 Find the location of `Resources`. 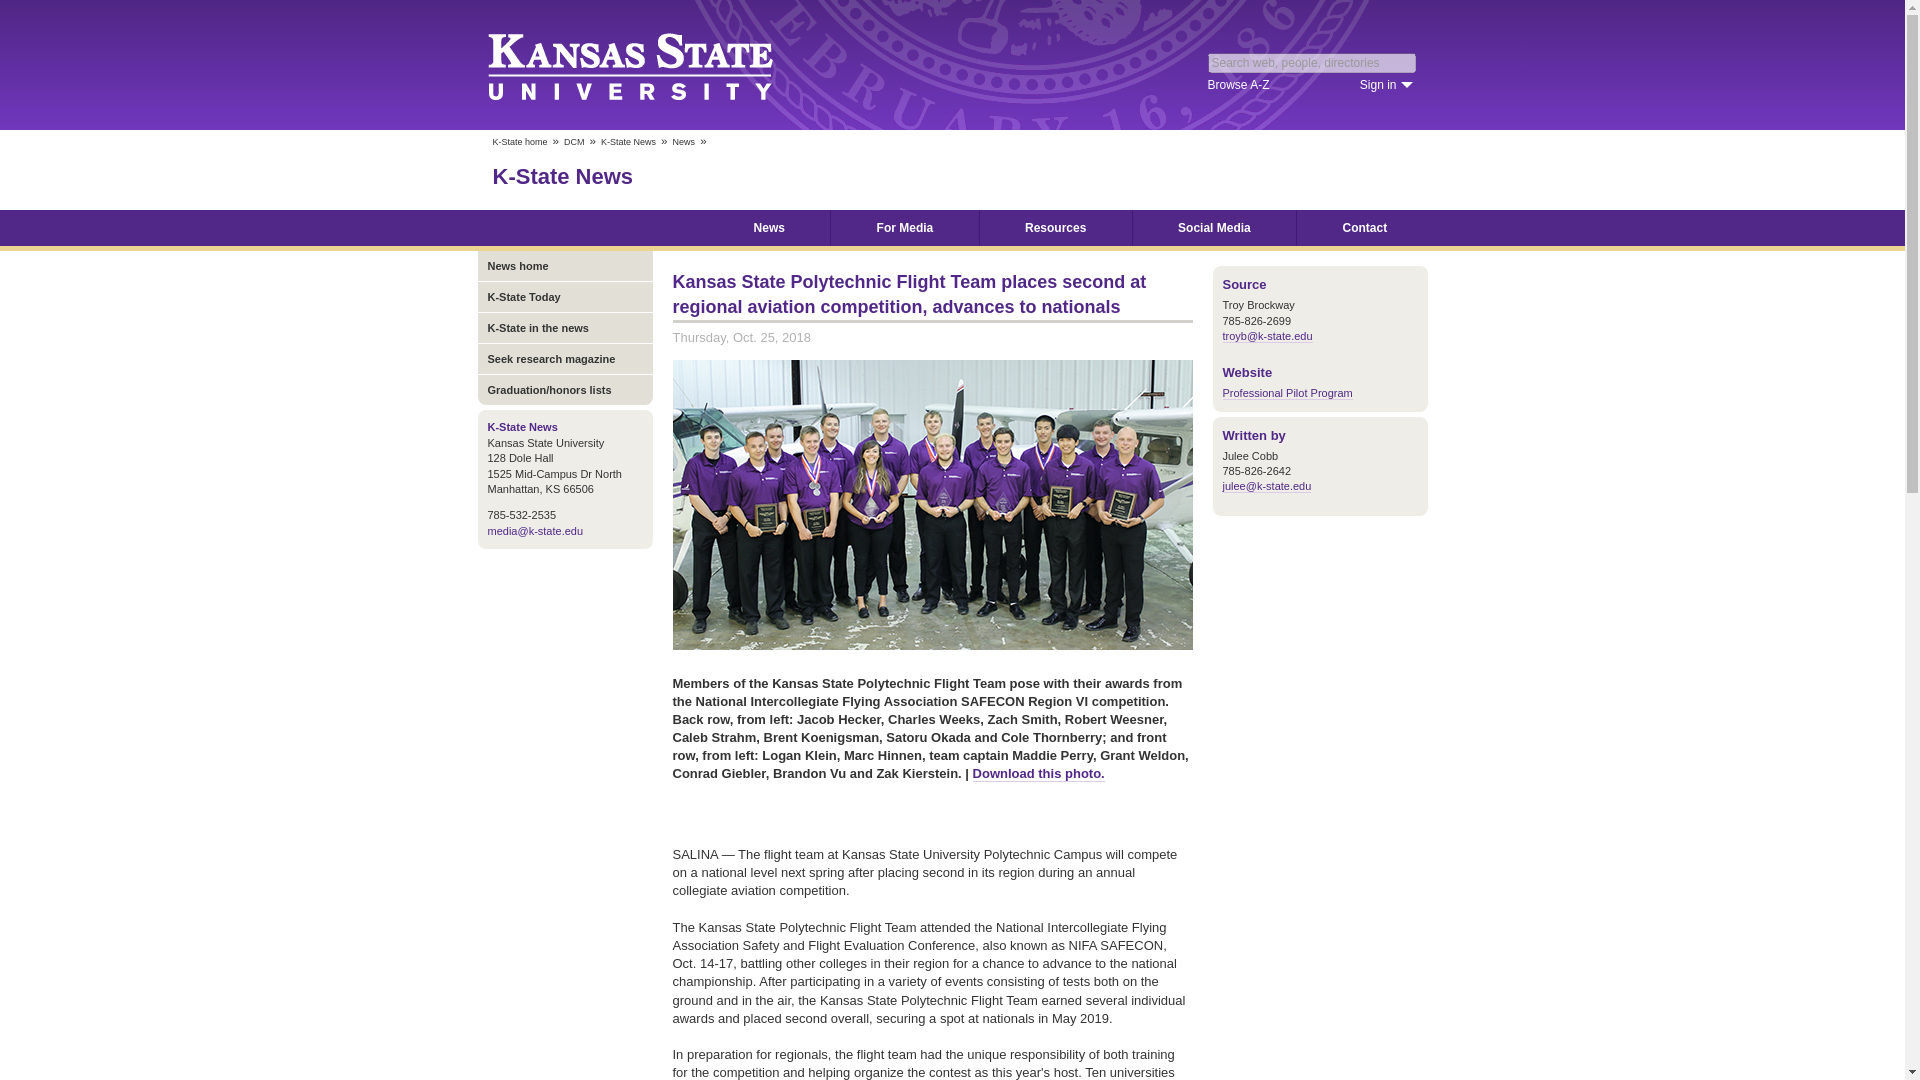

Resources is located at coordinates (1056, 228).